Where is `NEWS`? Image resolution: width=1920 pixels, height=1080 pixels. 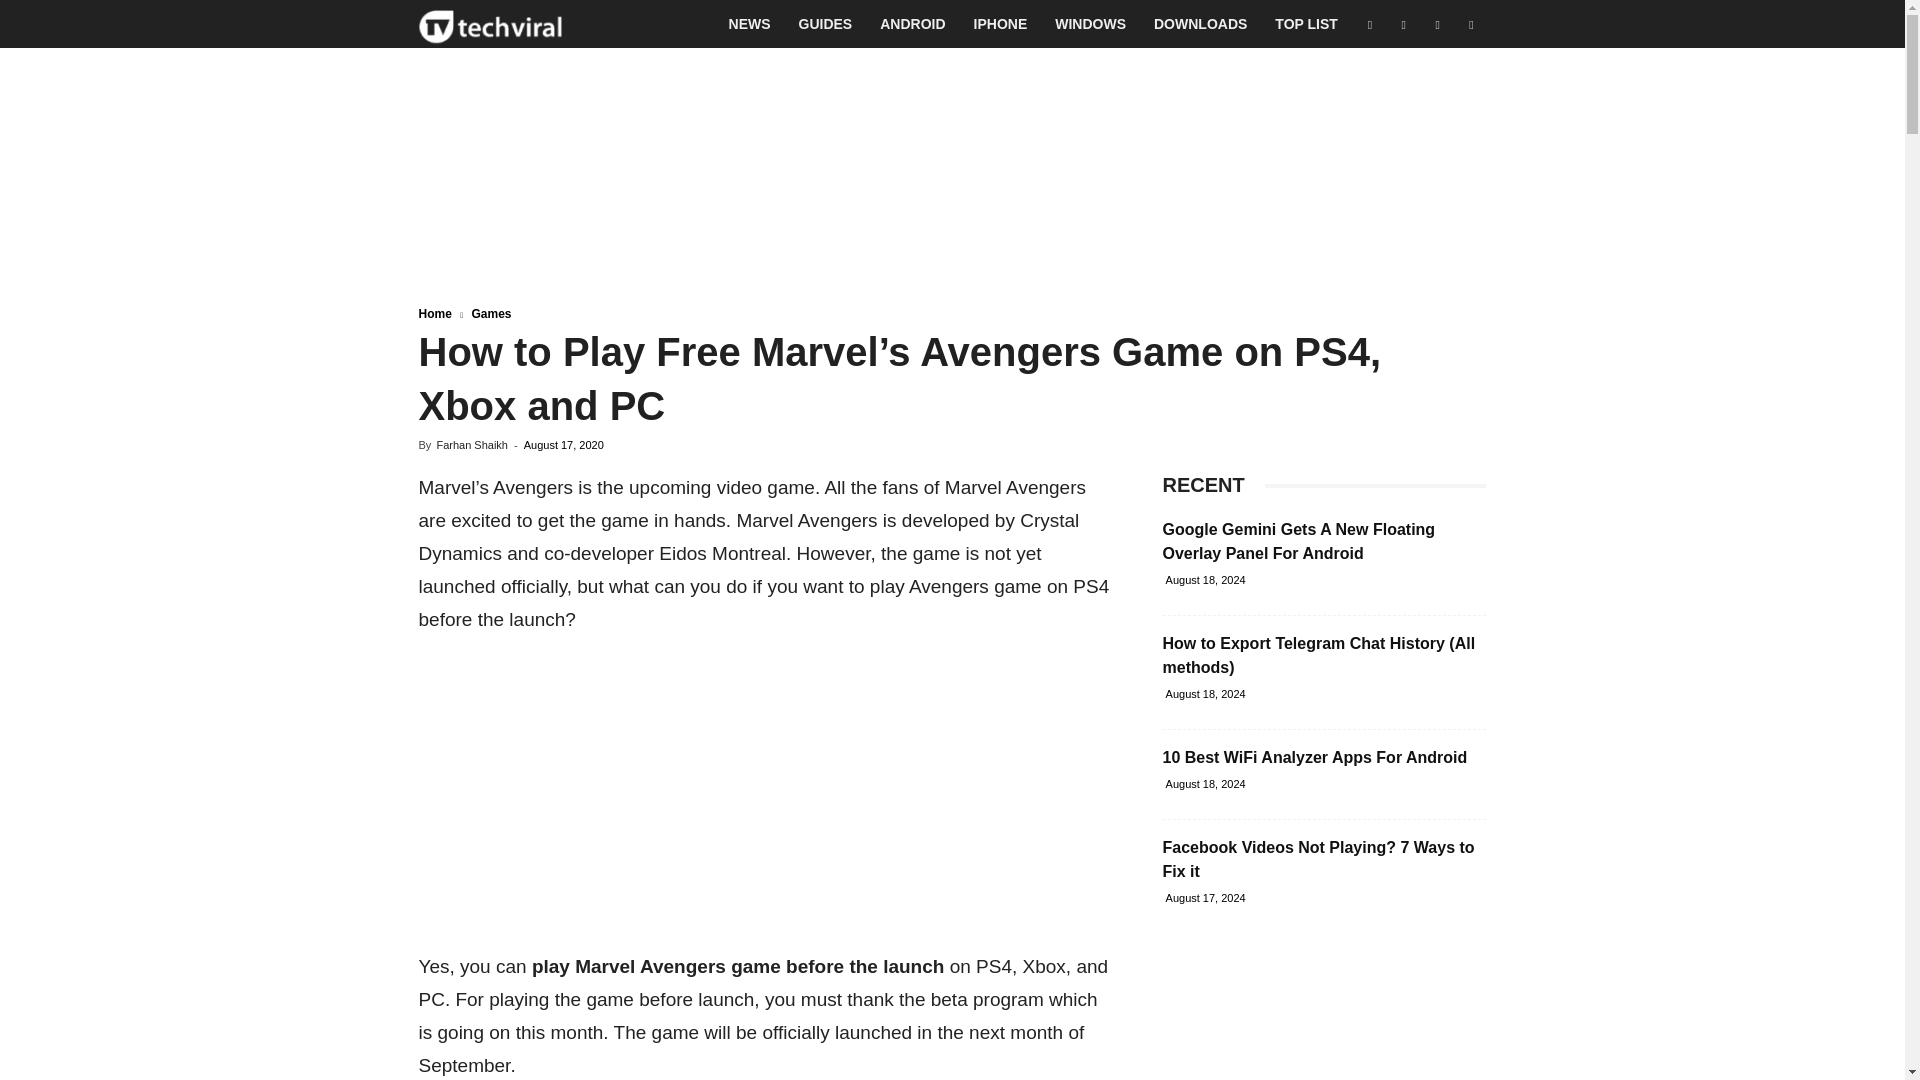 NEWS is located at coordinates (750, 24).